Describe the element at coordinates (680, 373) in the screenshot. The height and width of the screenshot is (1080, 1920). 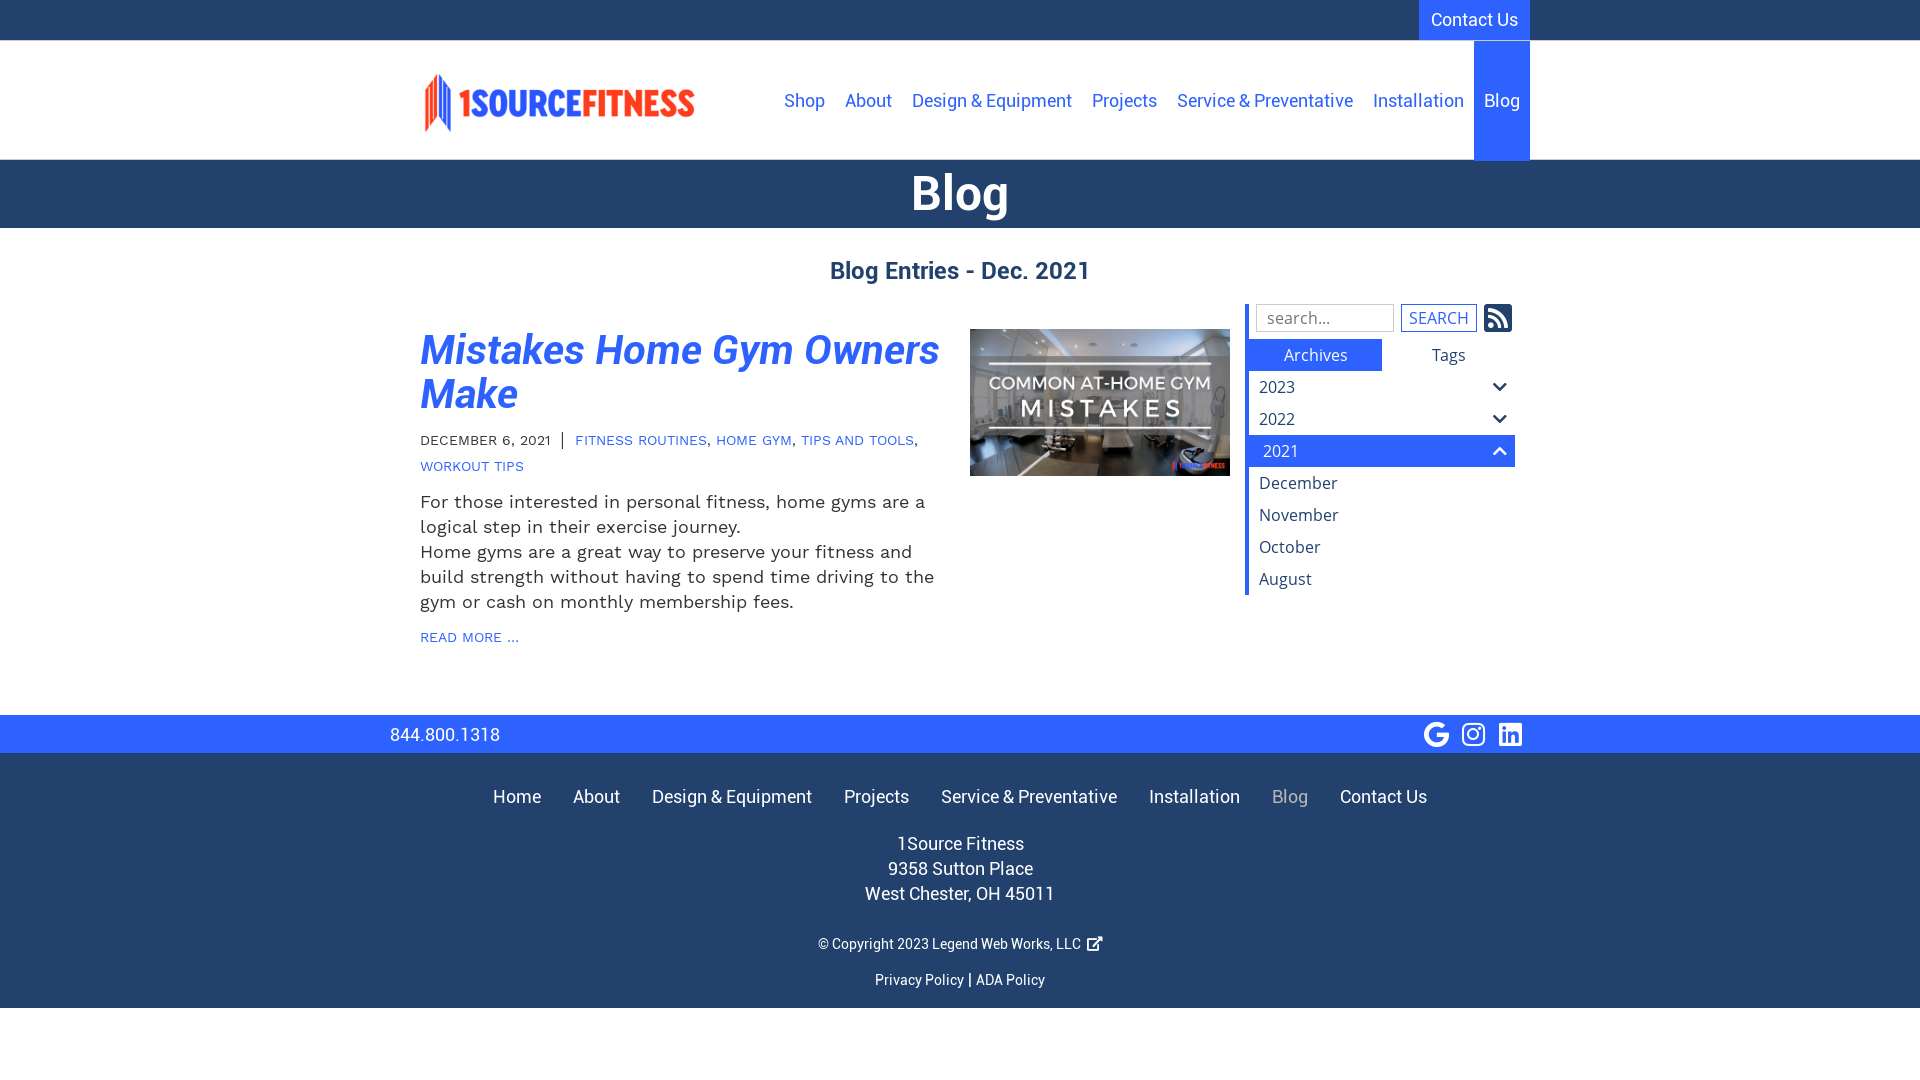
I see `Mistakes Home Gym Owners Make` at that location.